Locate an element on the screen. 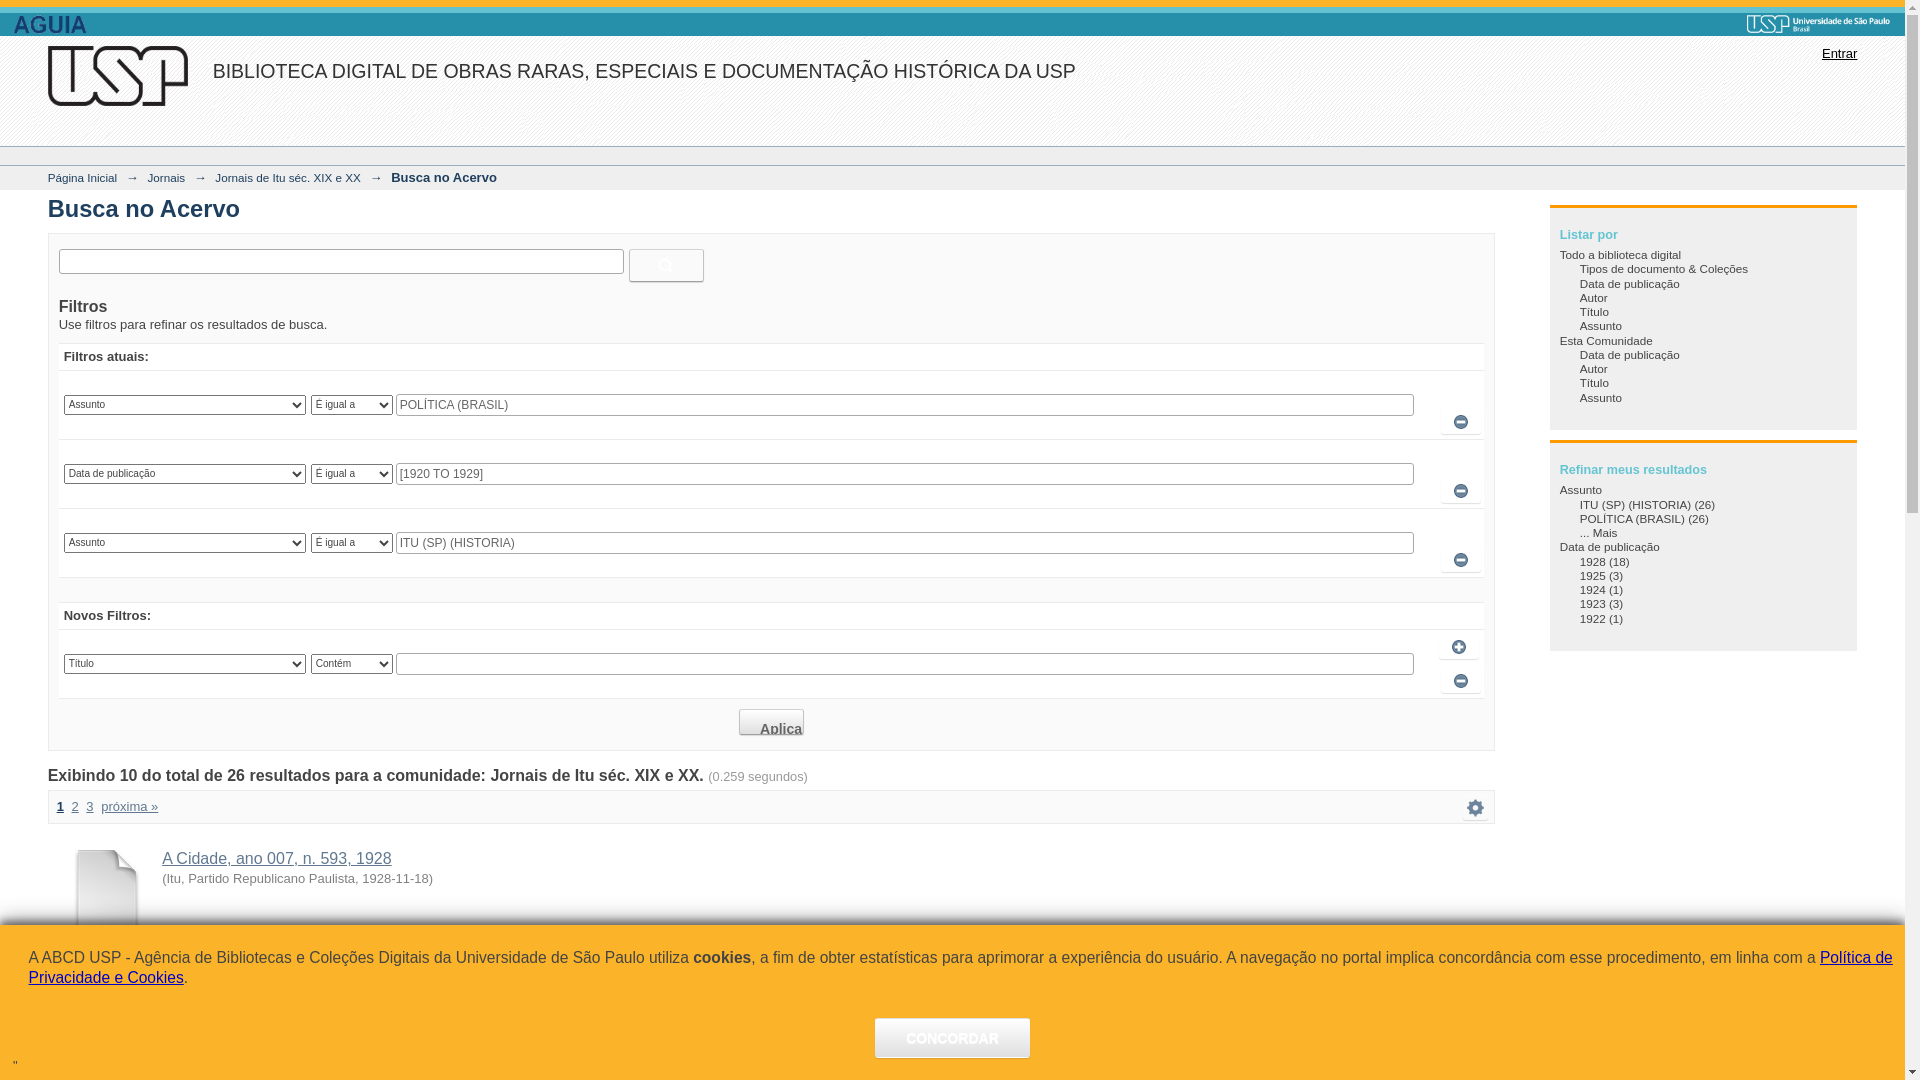 The height and width of the screenshot is (1080, 1920). Autor is located at coordinates (1594, 368).